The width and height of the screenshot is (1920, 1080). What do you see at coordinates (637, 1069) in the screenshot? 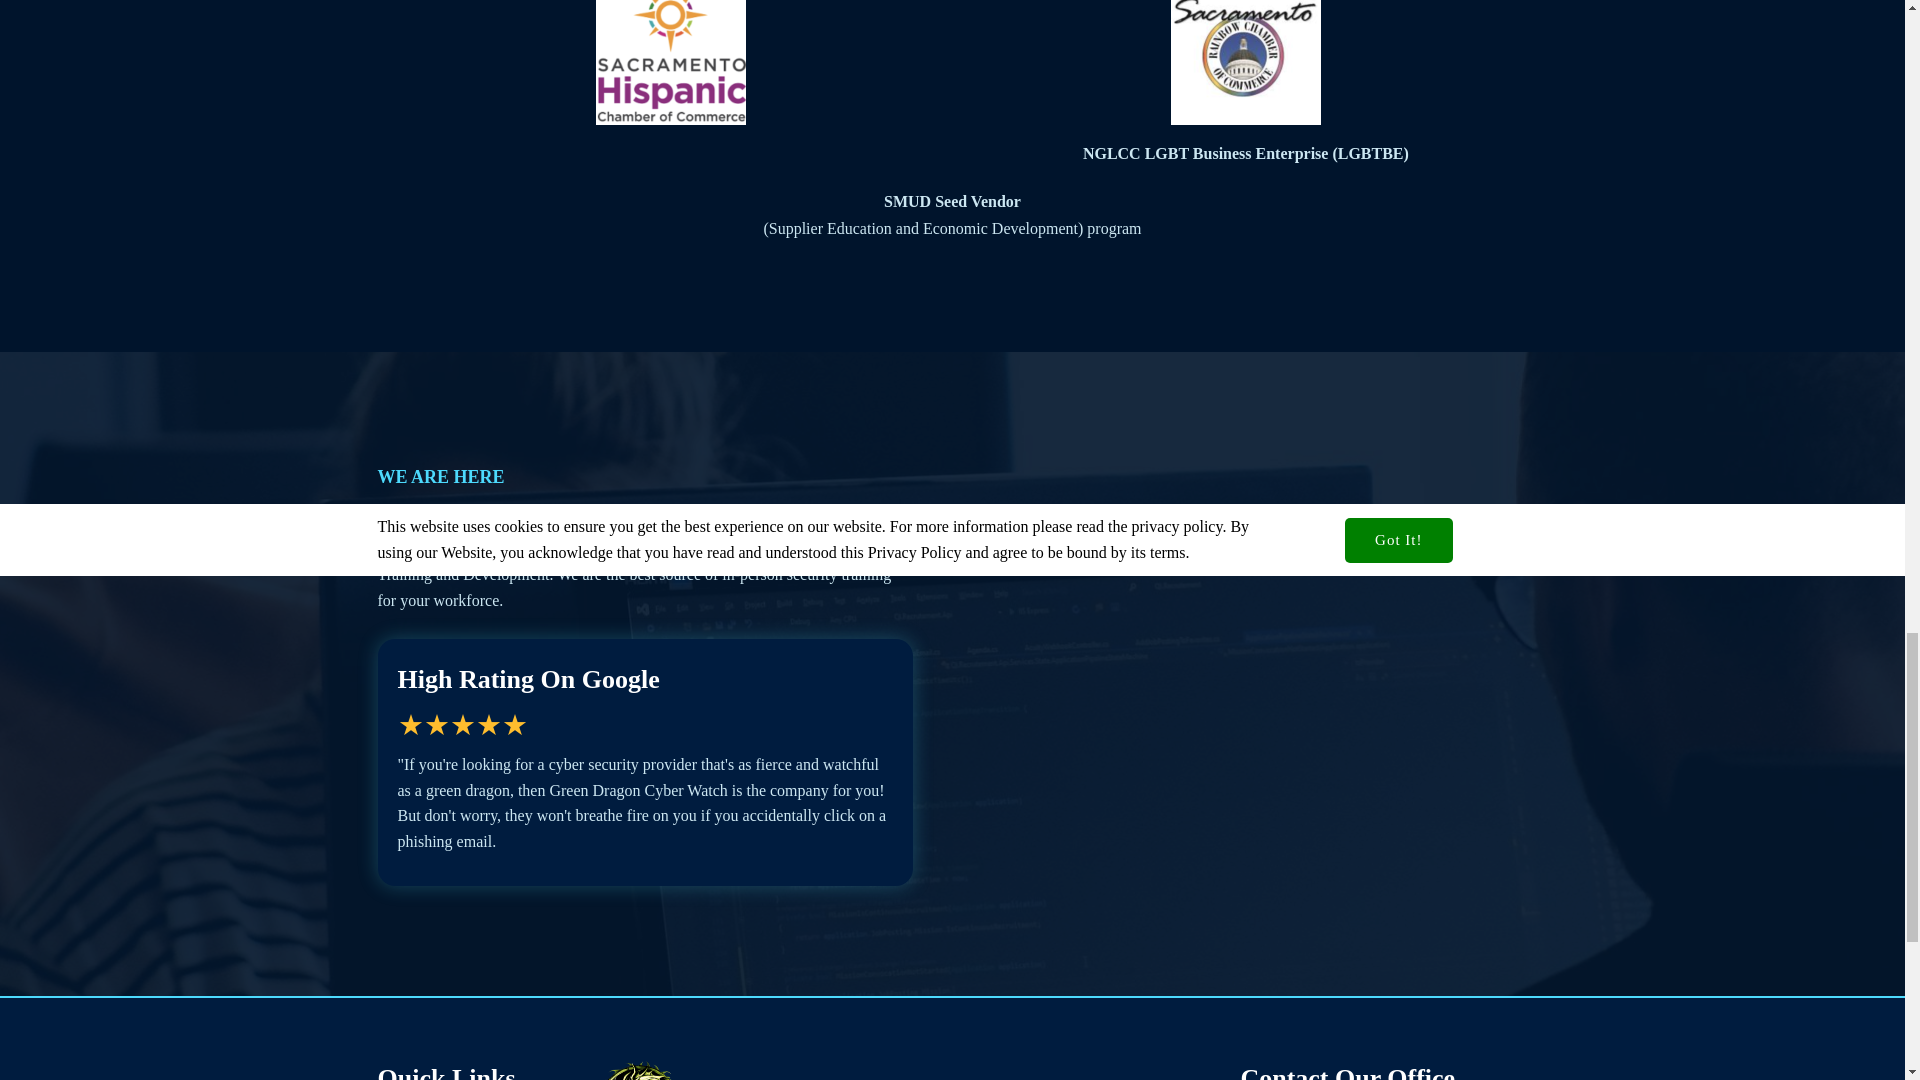
I see `LOGO` at bounding box center [637, 1069].